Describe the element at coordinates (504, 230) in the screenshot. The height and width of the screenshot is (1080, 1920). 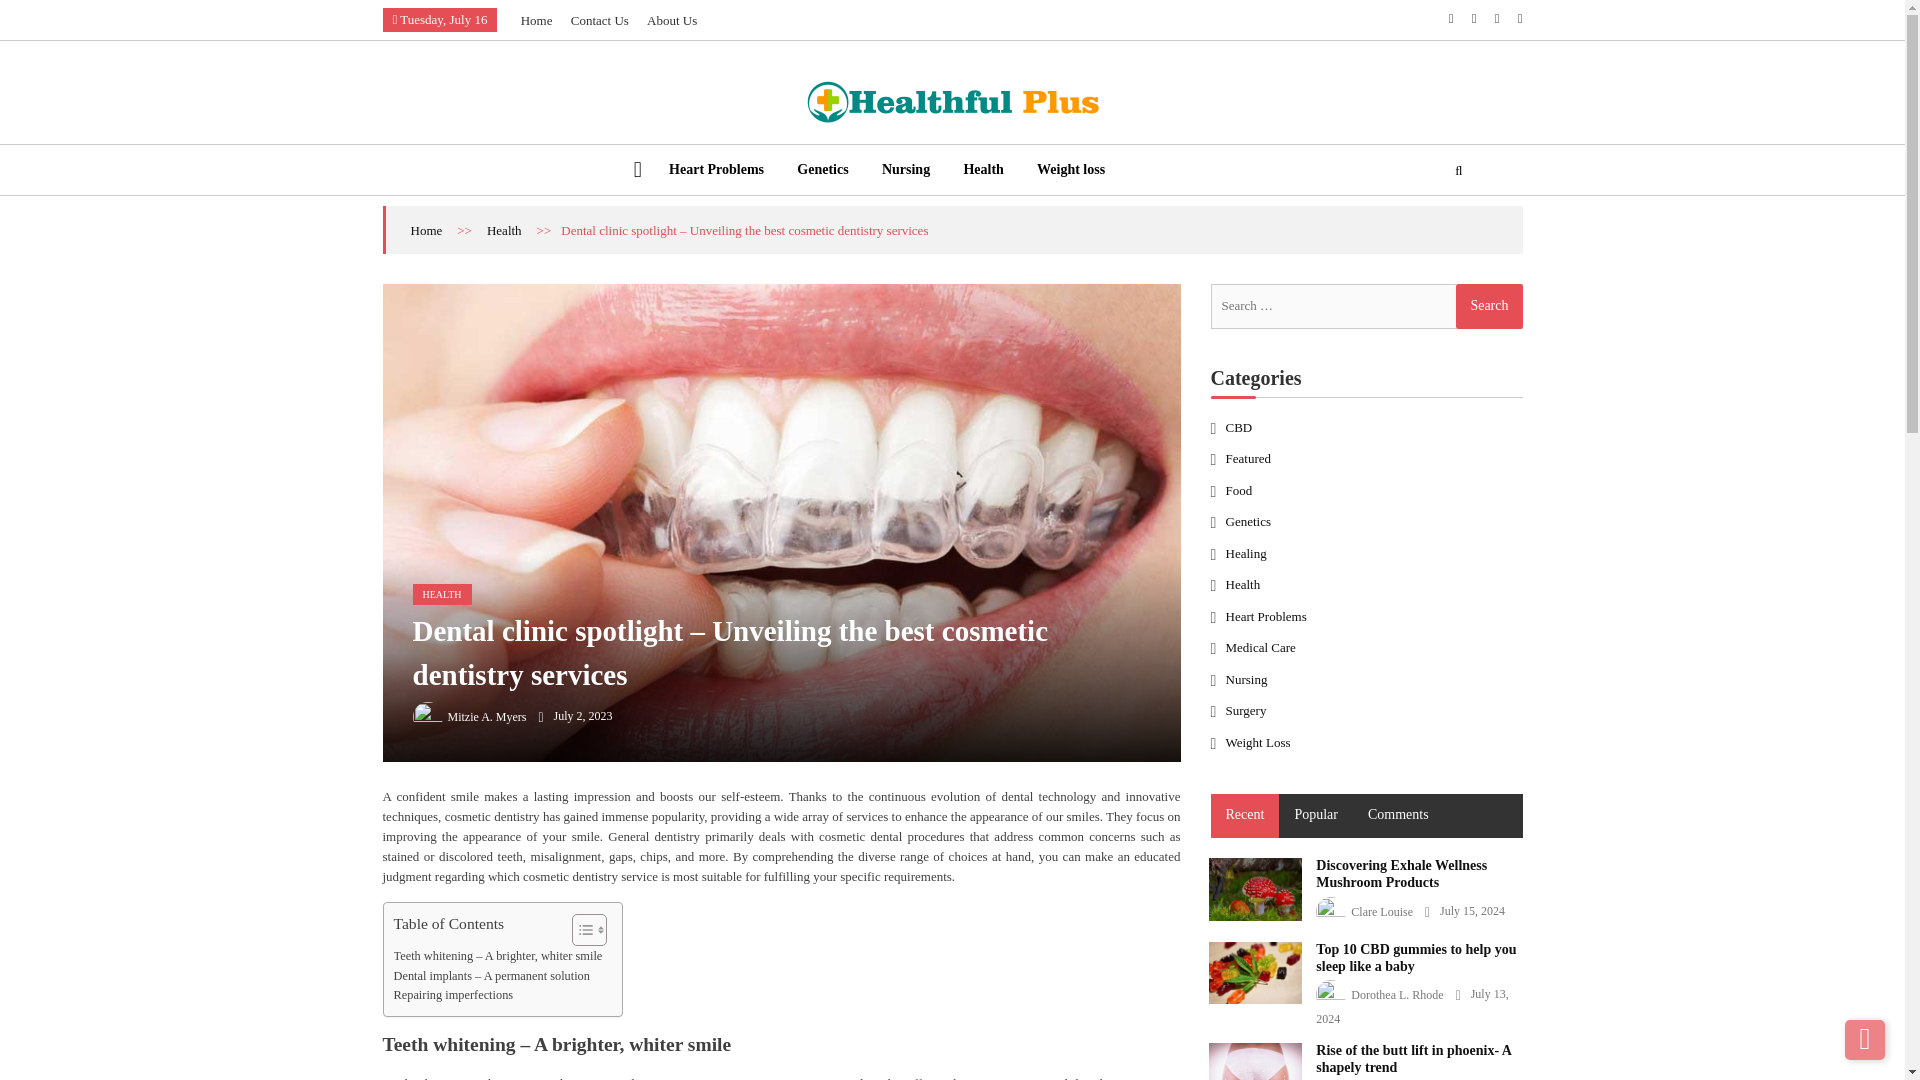
I see `Health` at that location.